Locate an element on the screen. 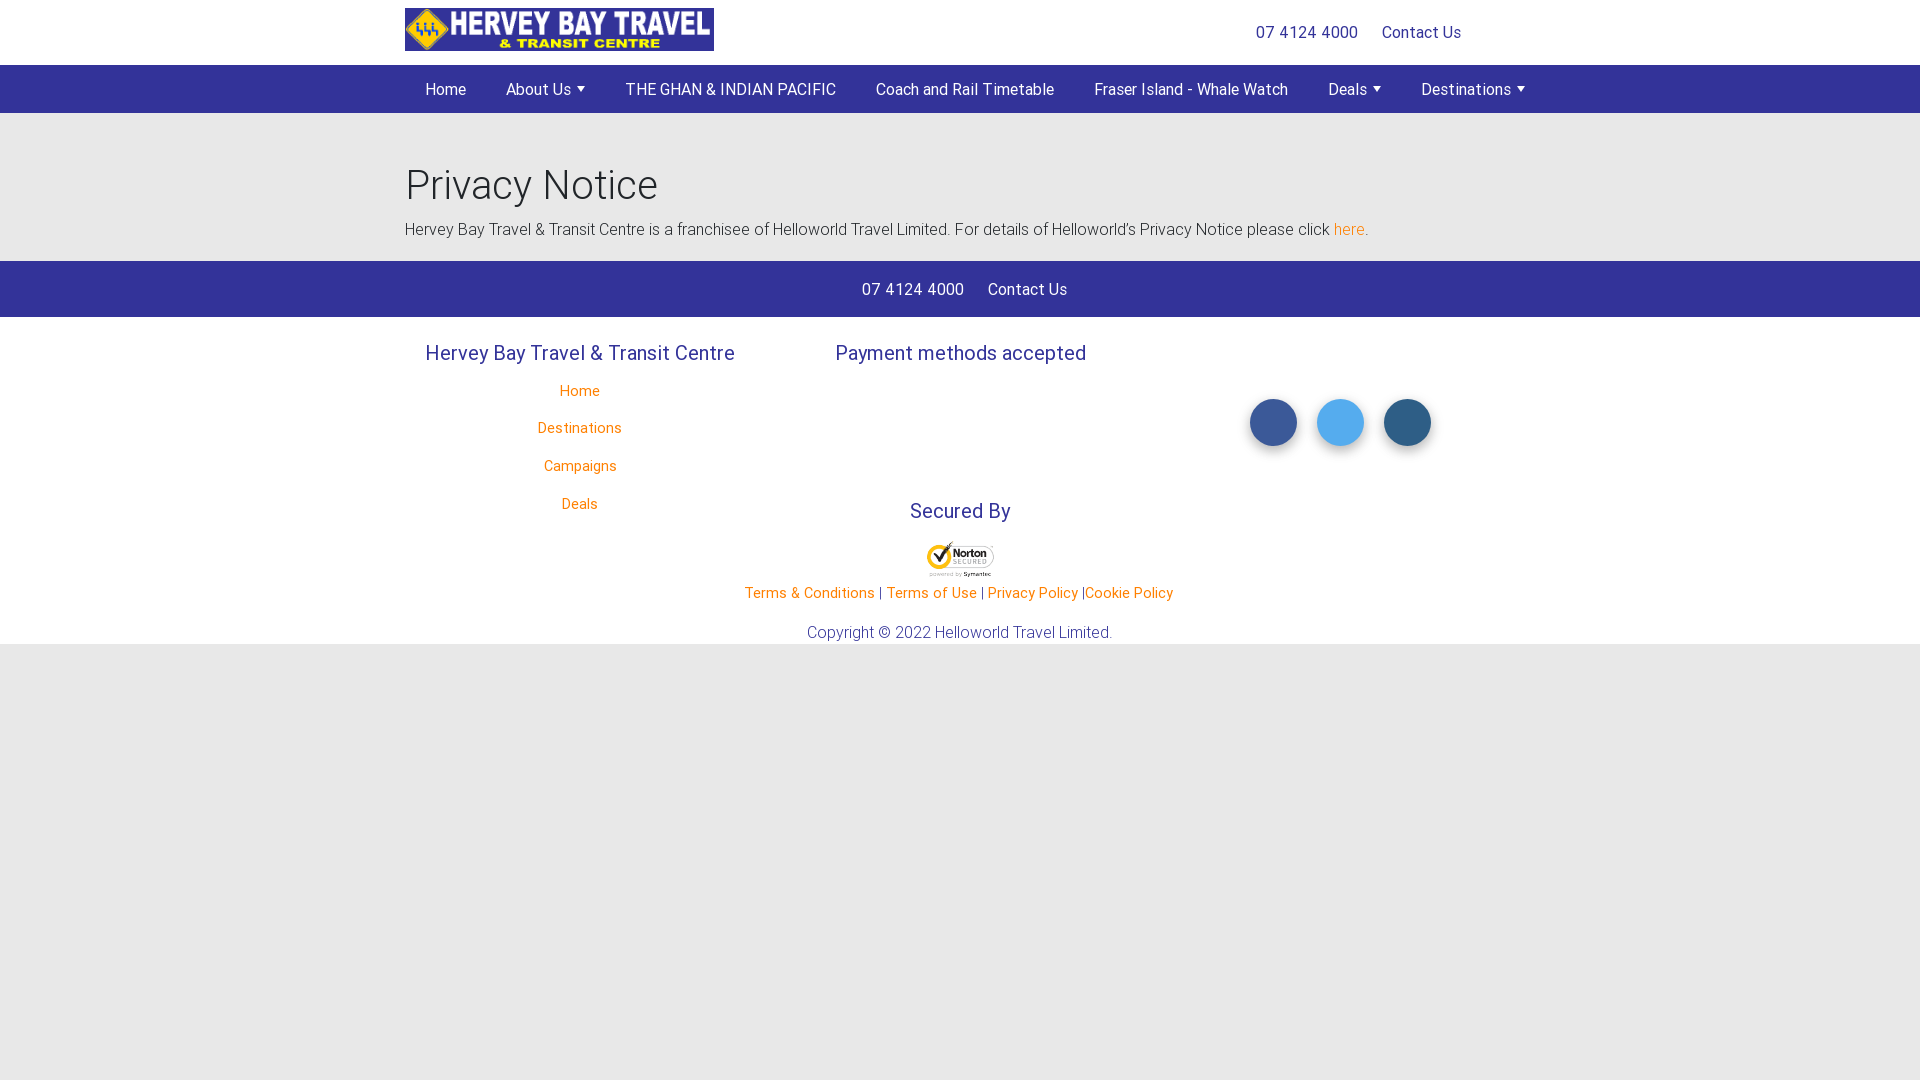 This screenshot has height=1080, width=1920. Deals is located at coordinates (580, 505).